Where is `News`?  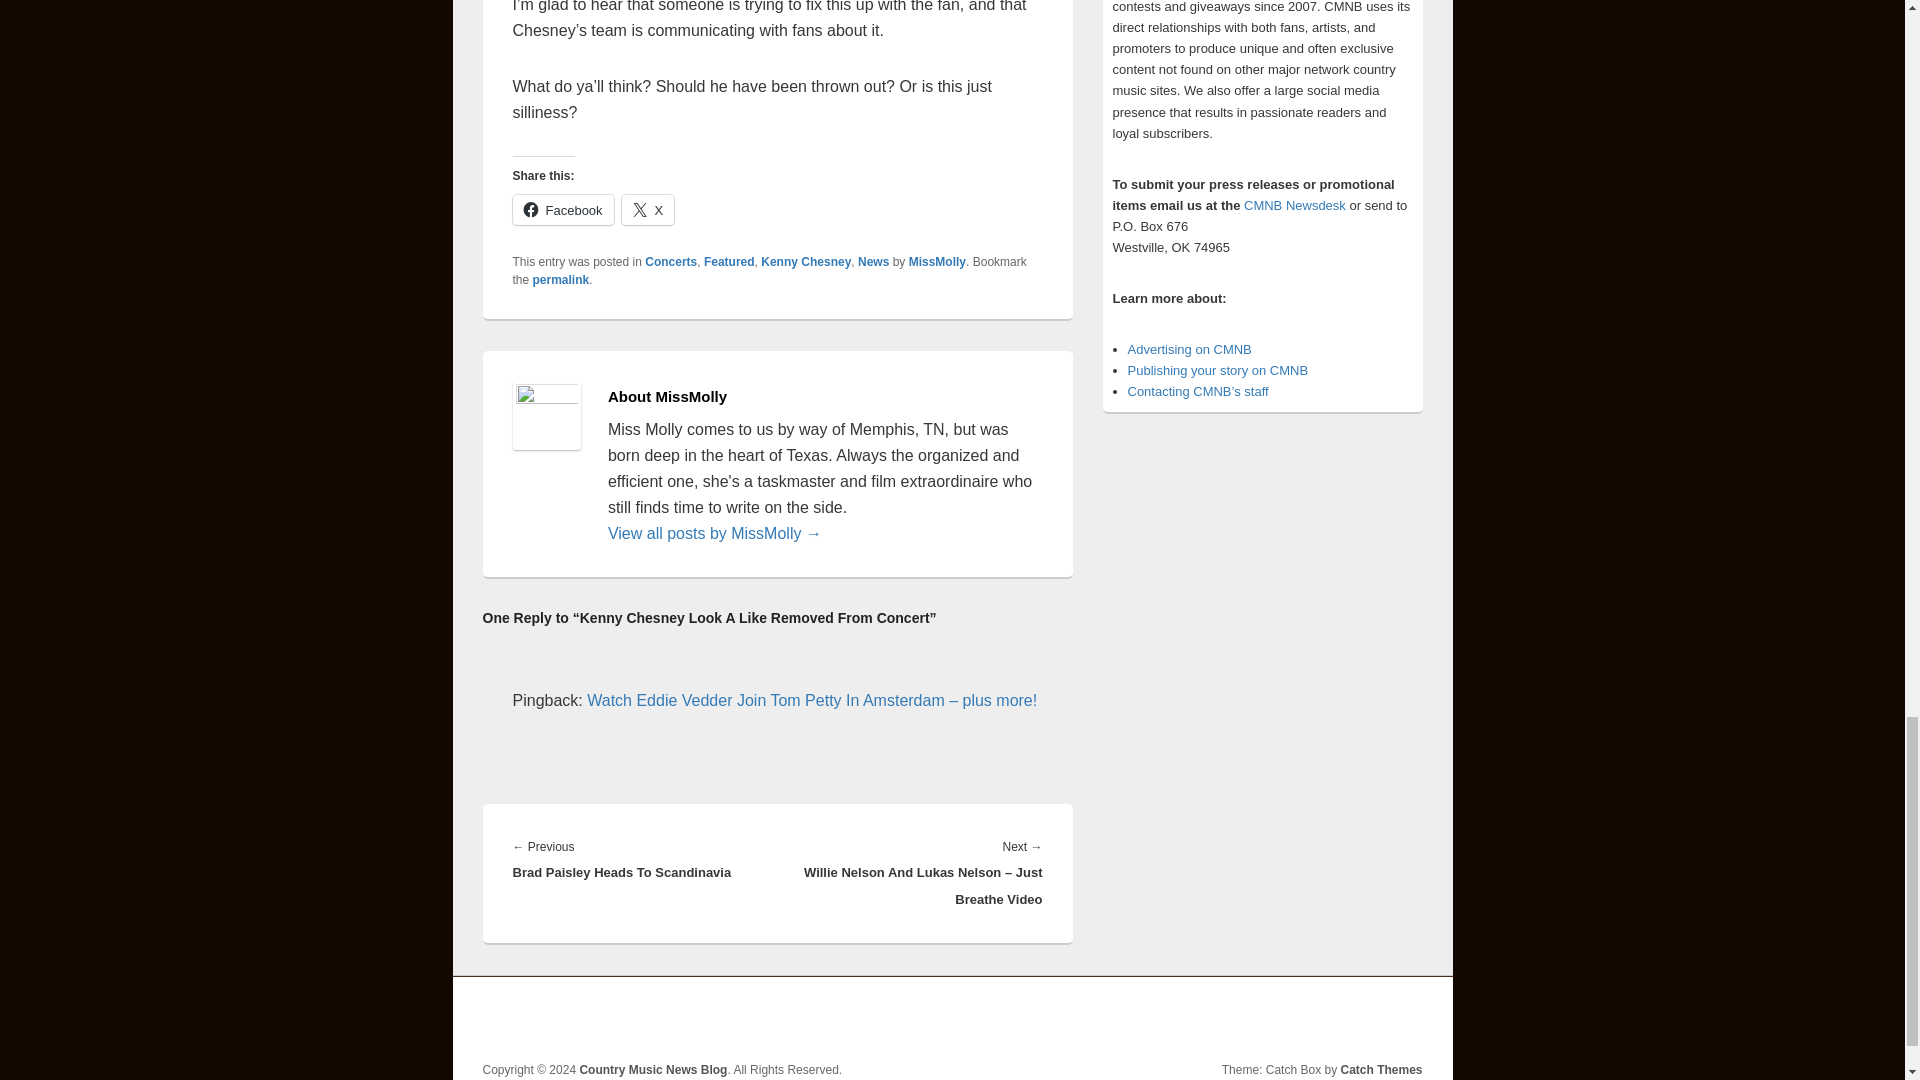 News is located at coordinates (873, 261).